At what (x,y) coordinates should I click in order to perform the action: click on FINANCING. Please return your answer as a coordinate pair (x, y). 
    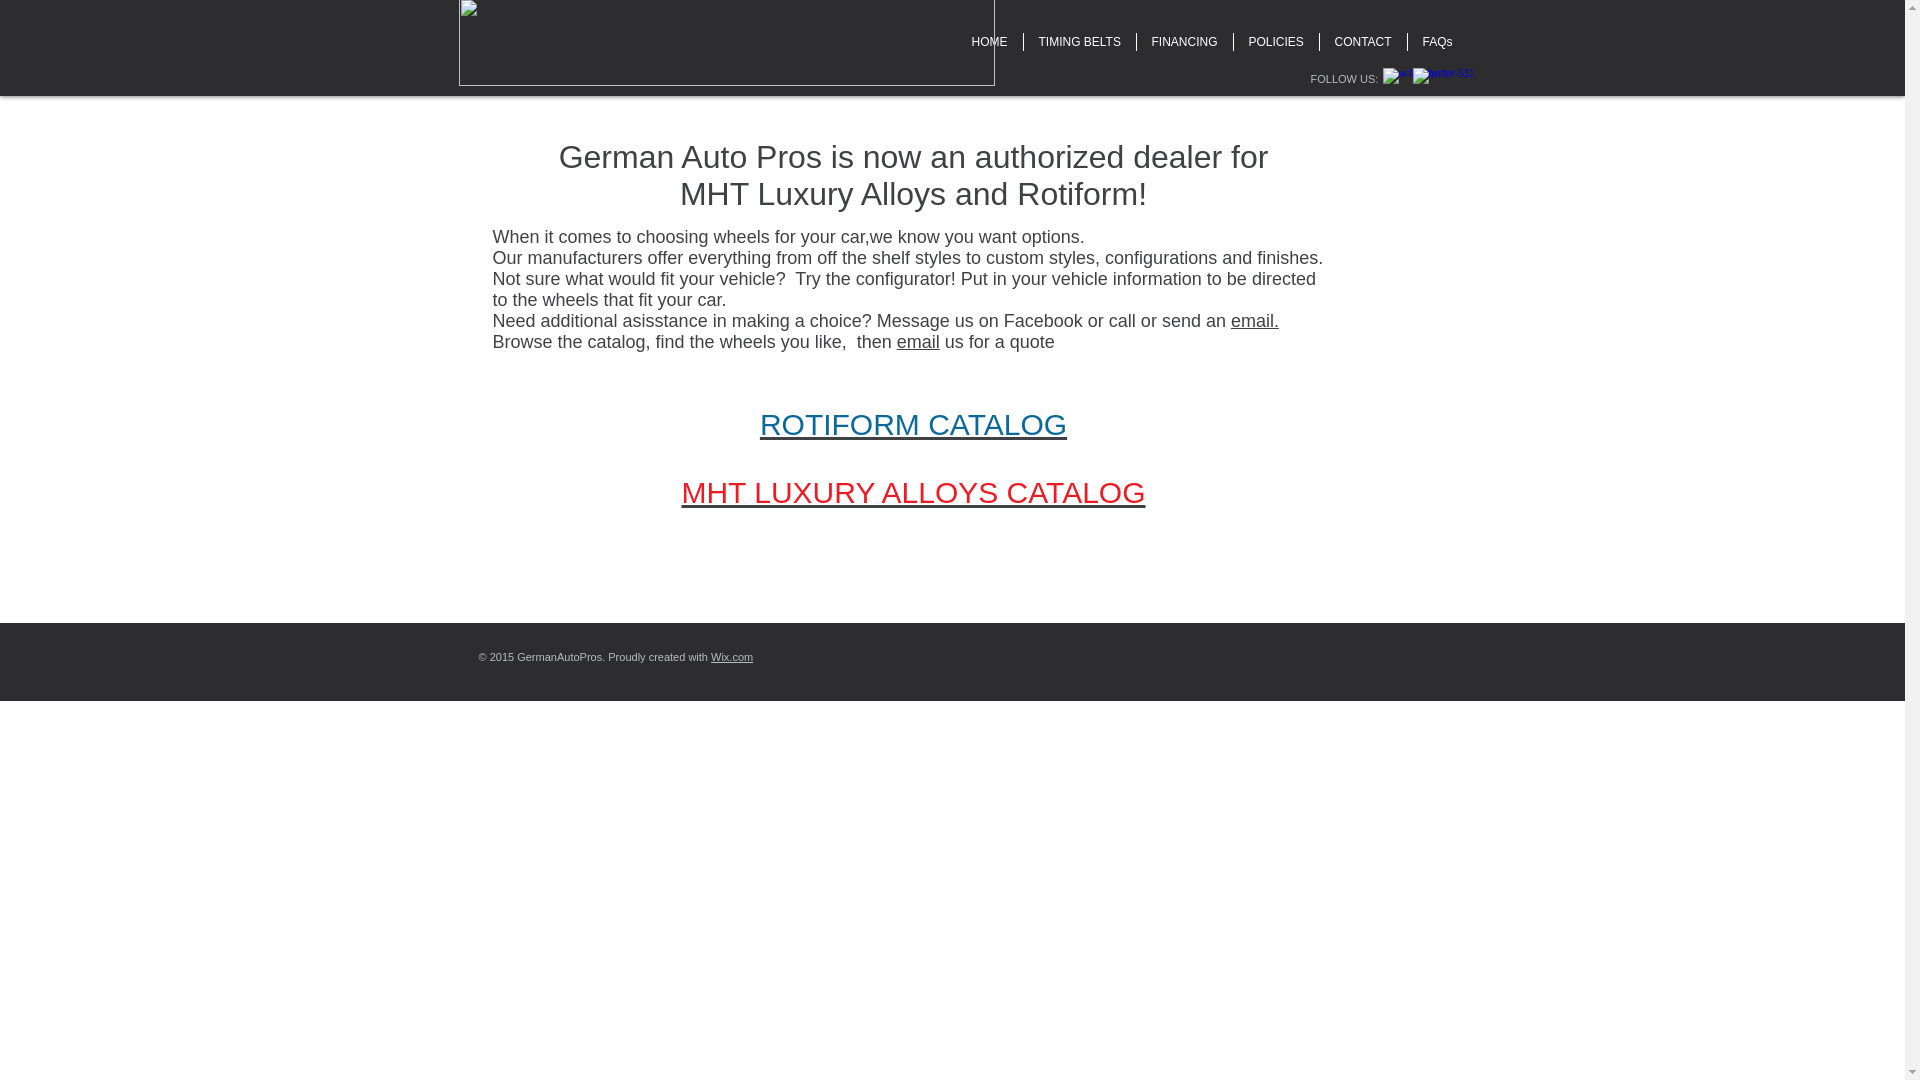
    Looking at the image, I should click on (1184, 42).